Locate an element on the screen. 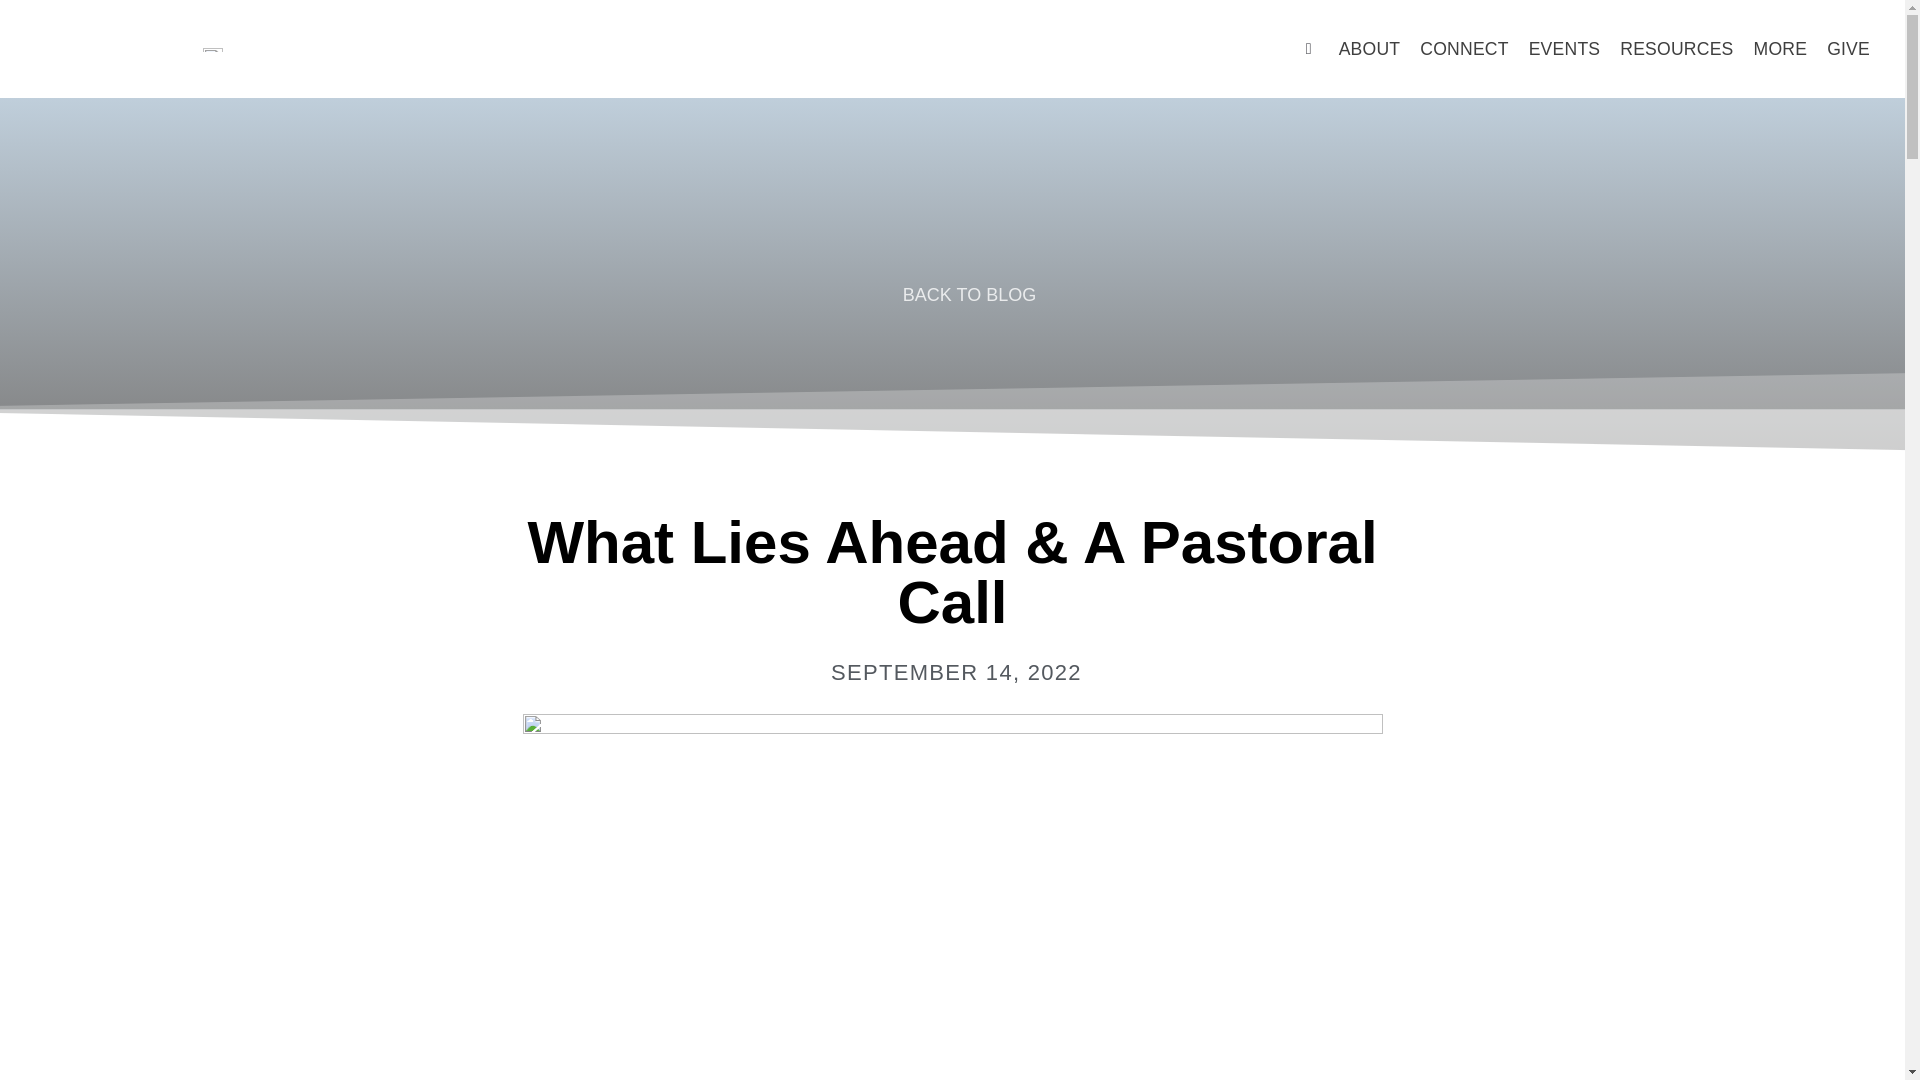 This screenshot has width=1920, height=1080. ABOUT is located at coordinates (1370, 48).